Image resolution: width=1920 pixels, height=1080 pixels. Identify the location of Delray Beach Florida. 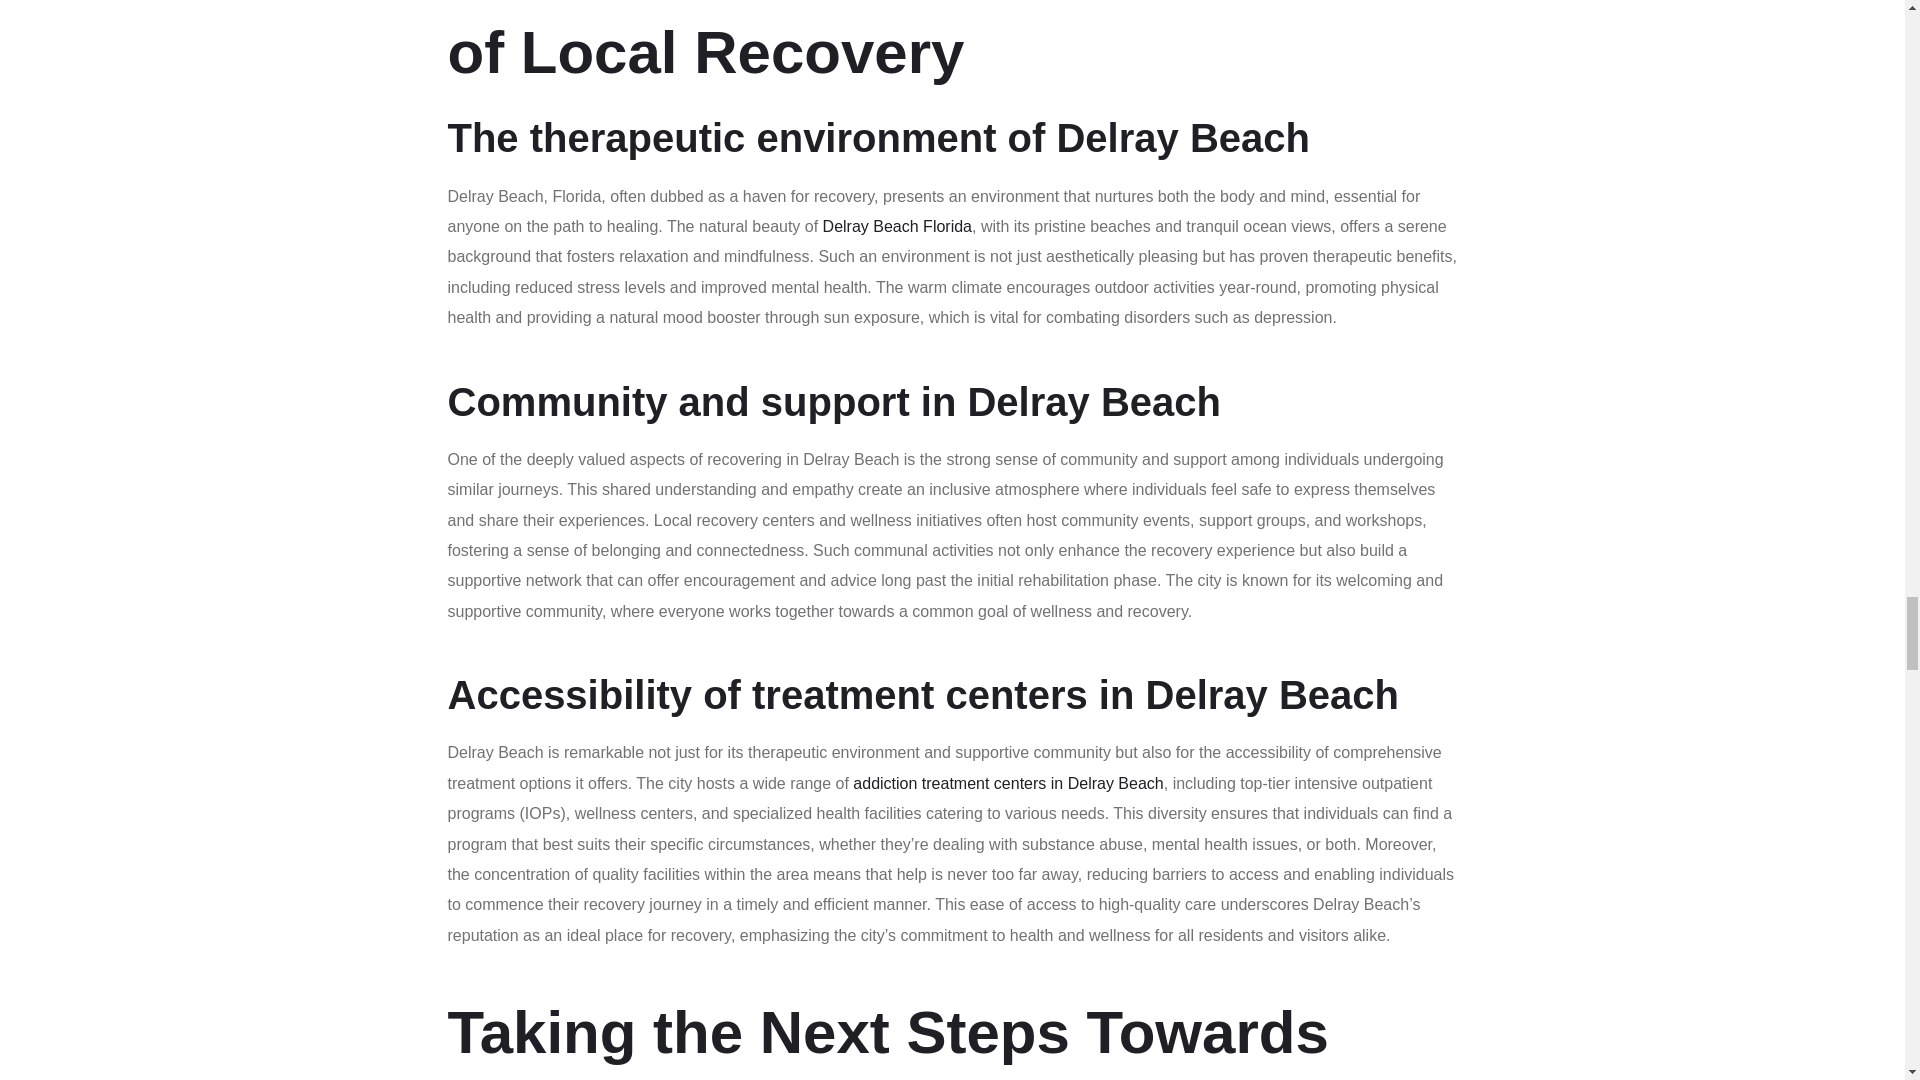
(897, 226).